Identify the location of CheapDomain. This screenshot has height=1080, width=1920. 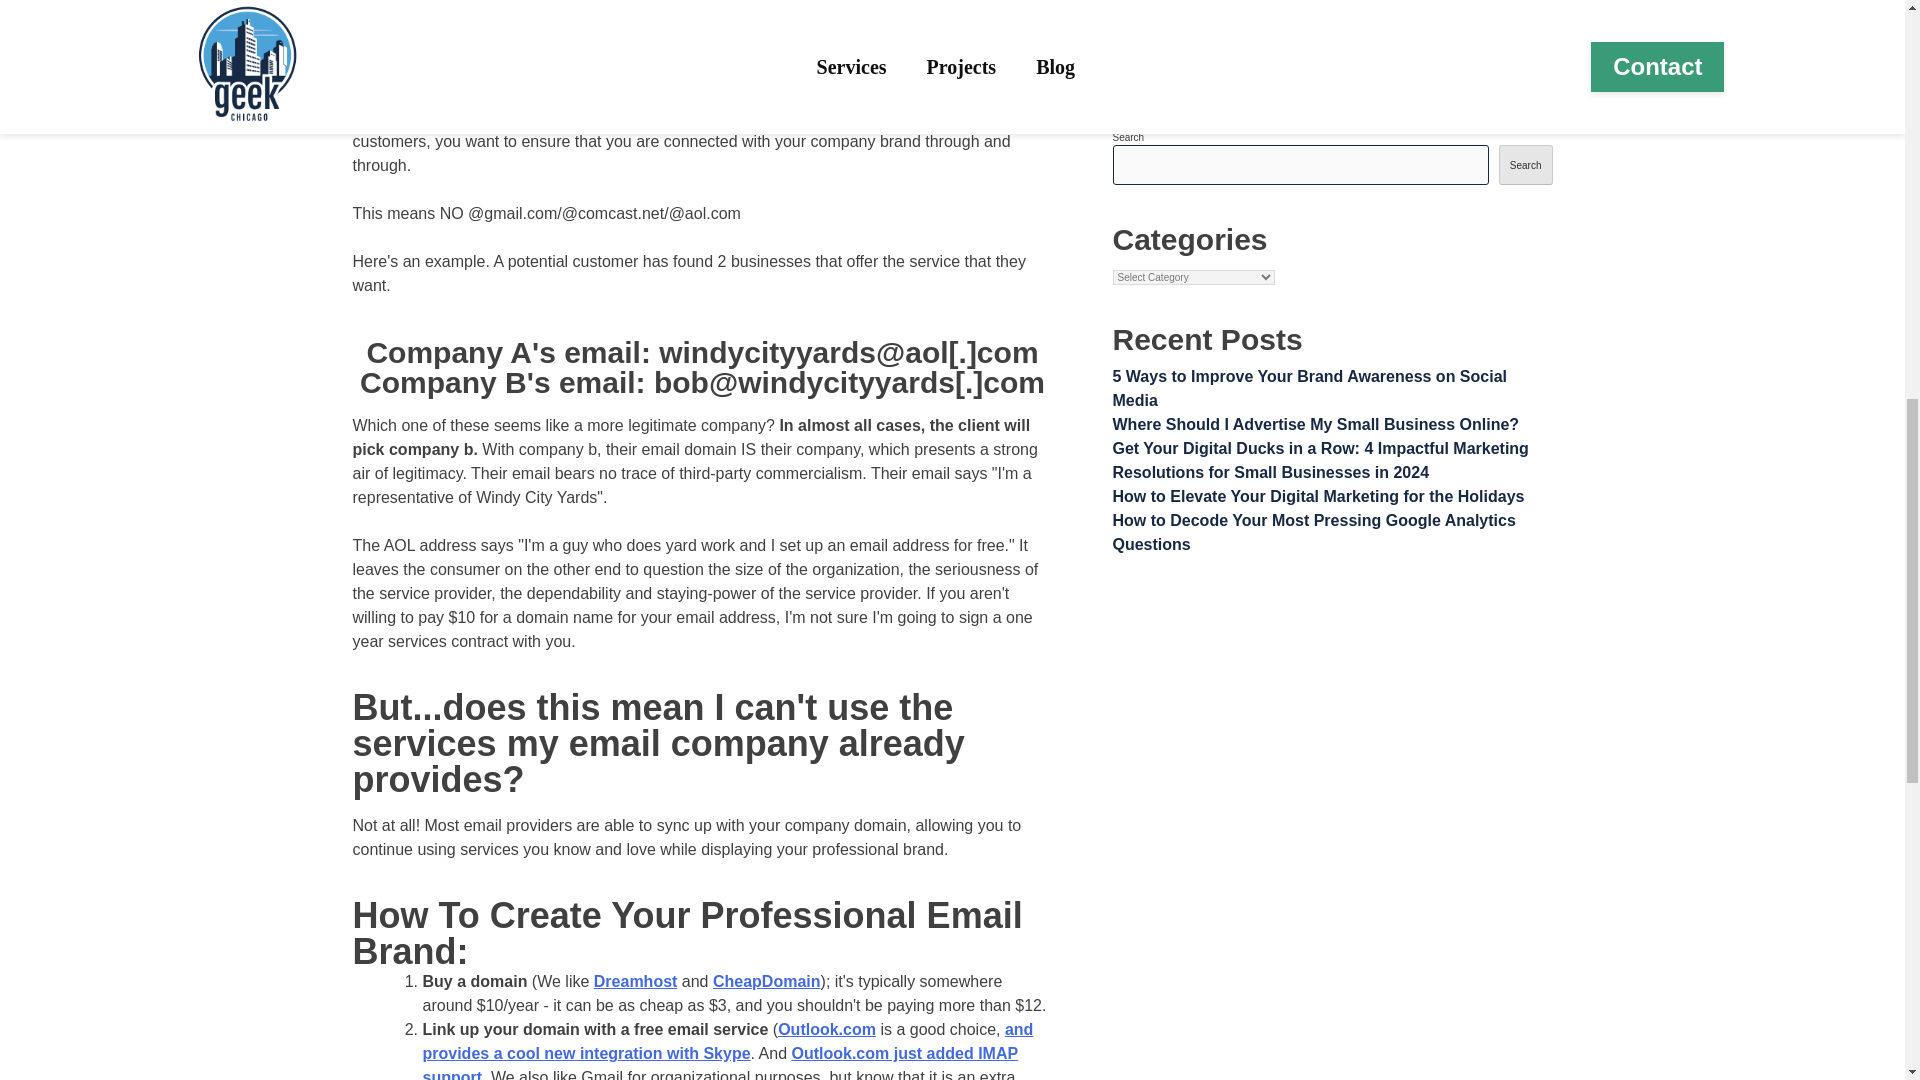
(766, 982).